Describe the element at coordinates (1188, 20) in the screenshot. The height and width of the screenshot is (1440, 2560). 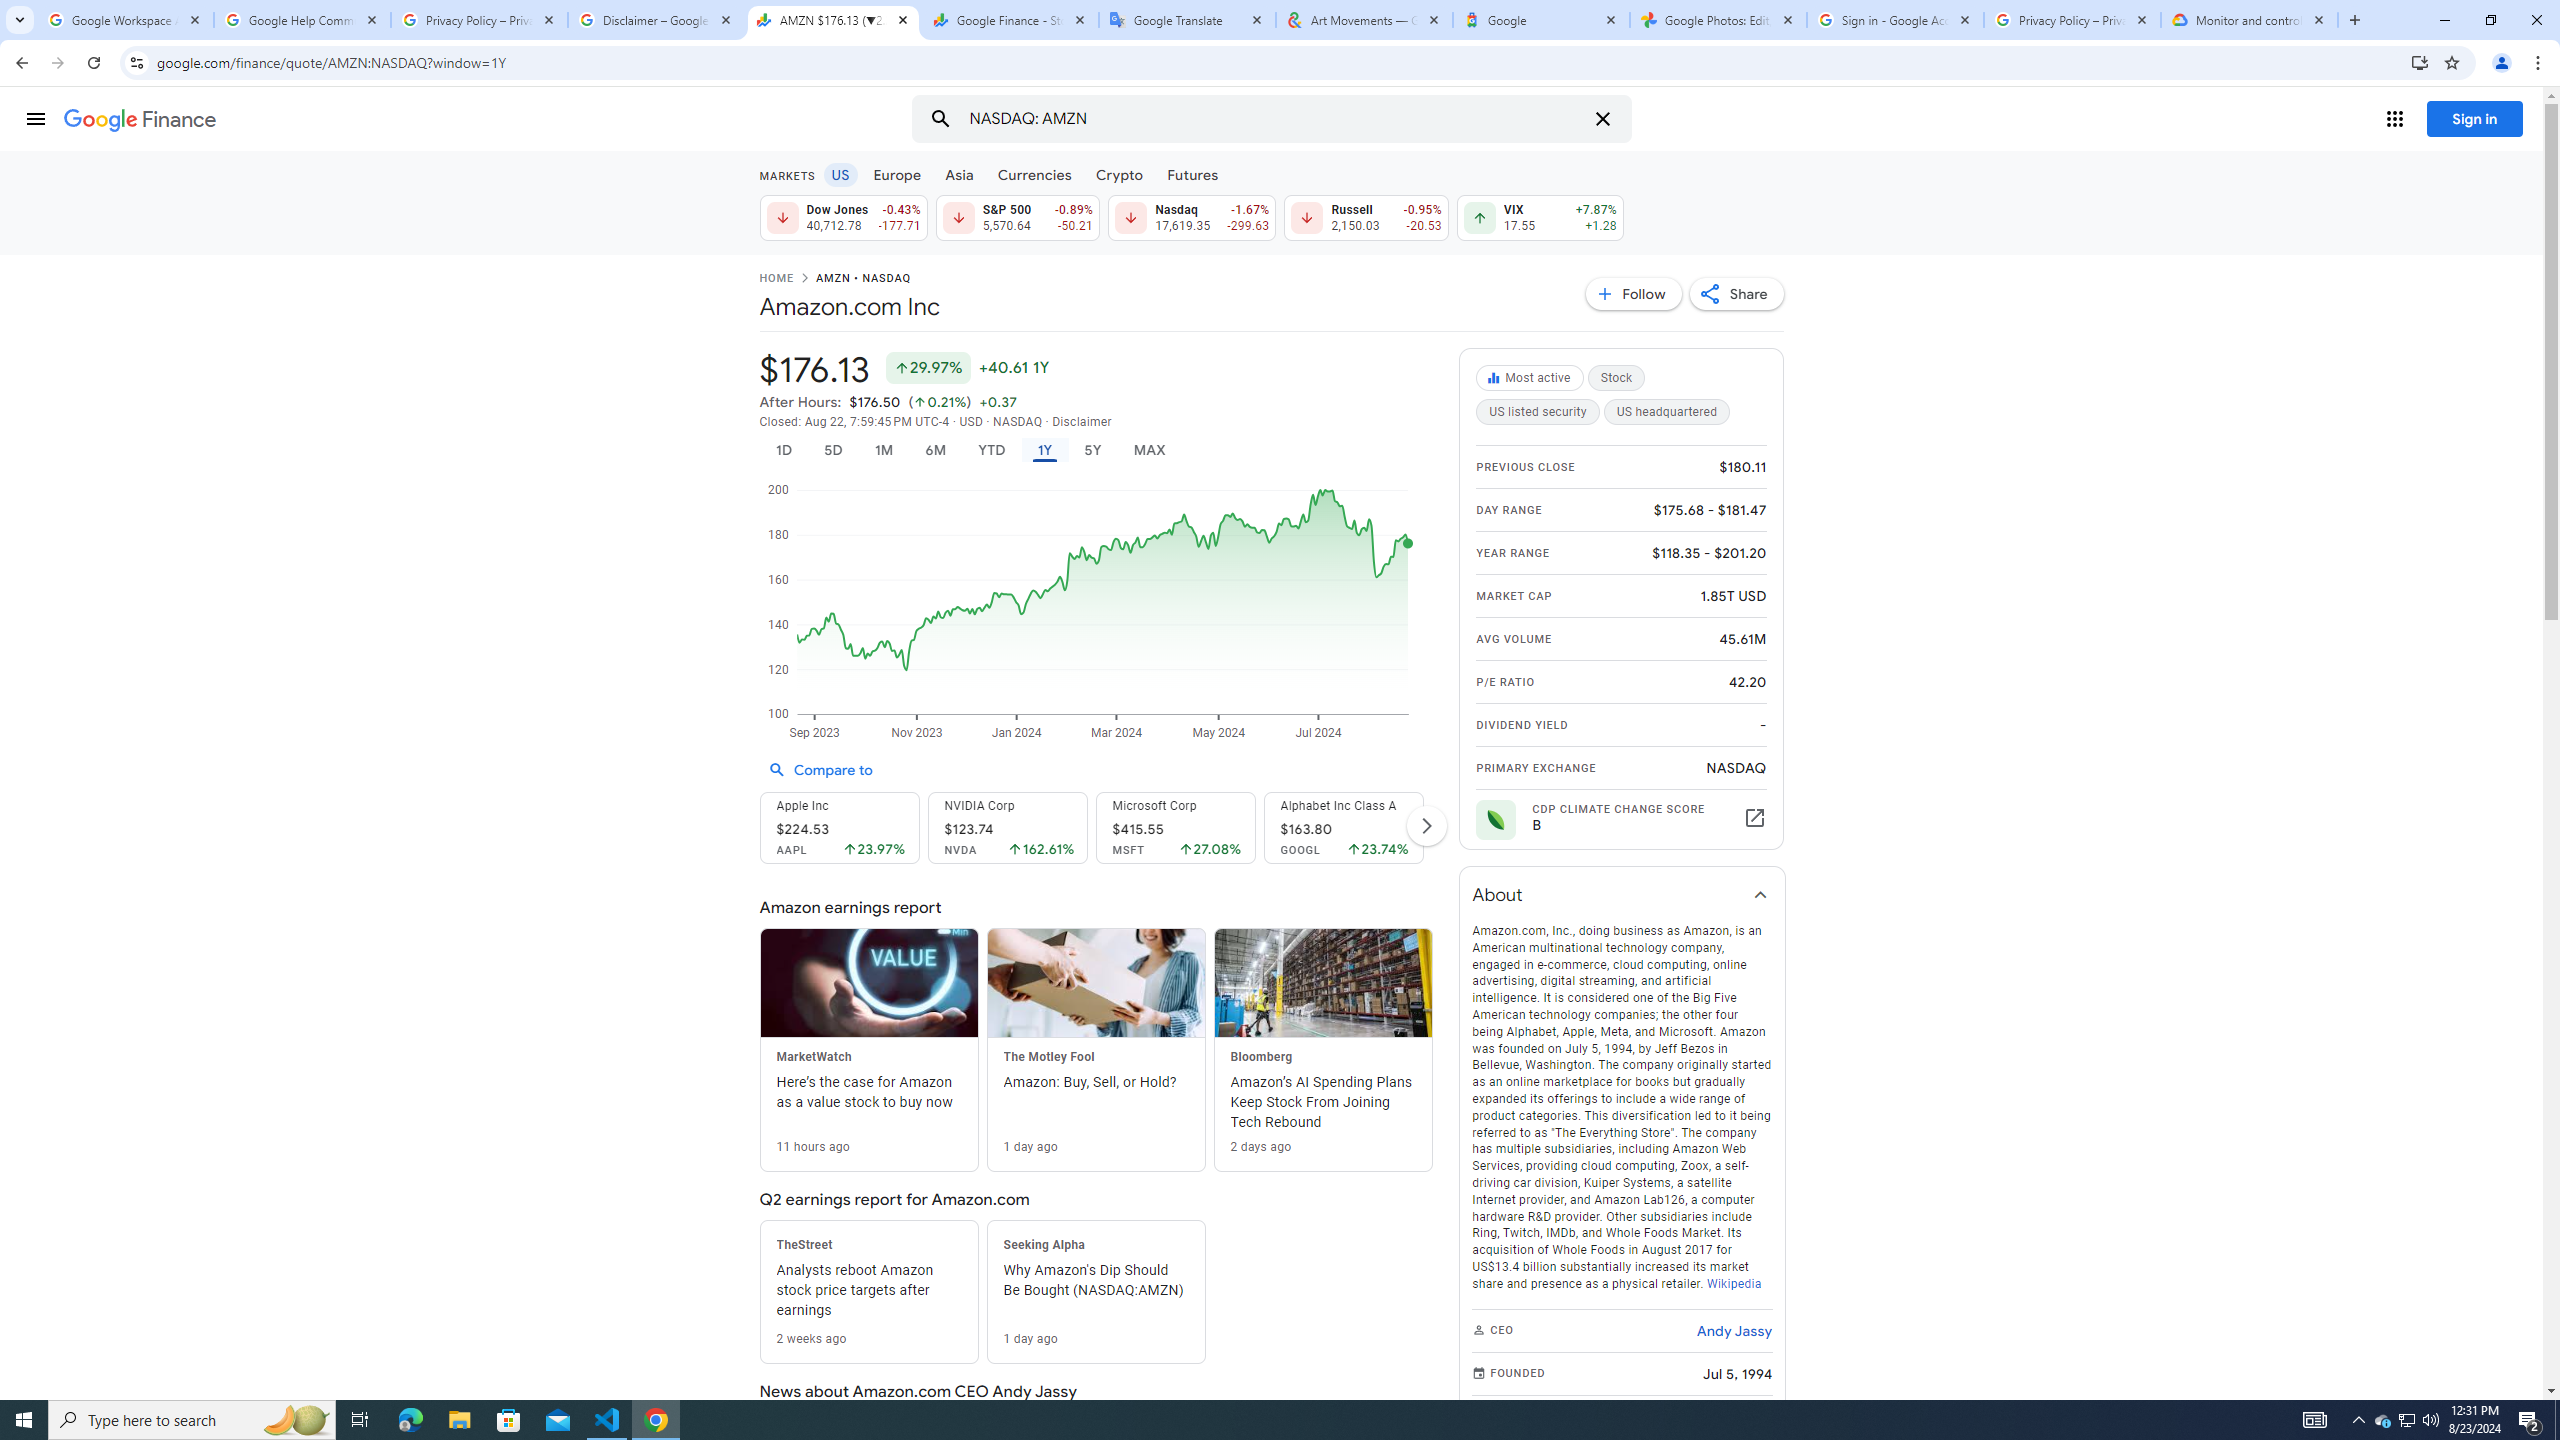
I see `Google Translate` at that location.